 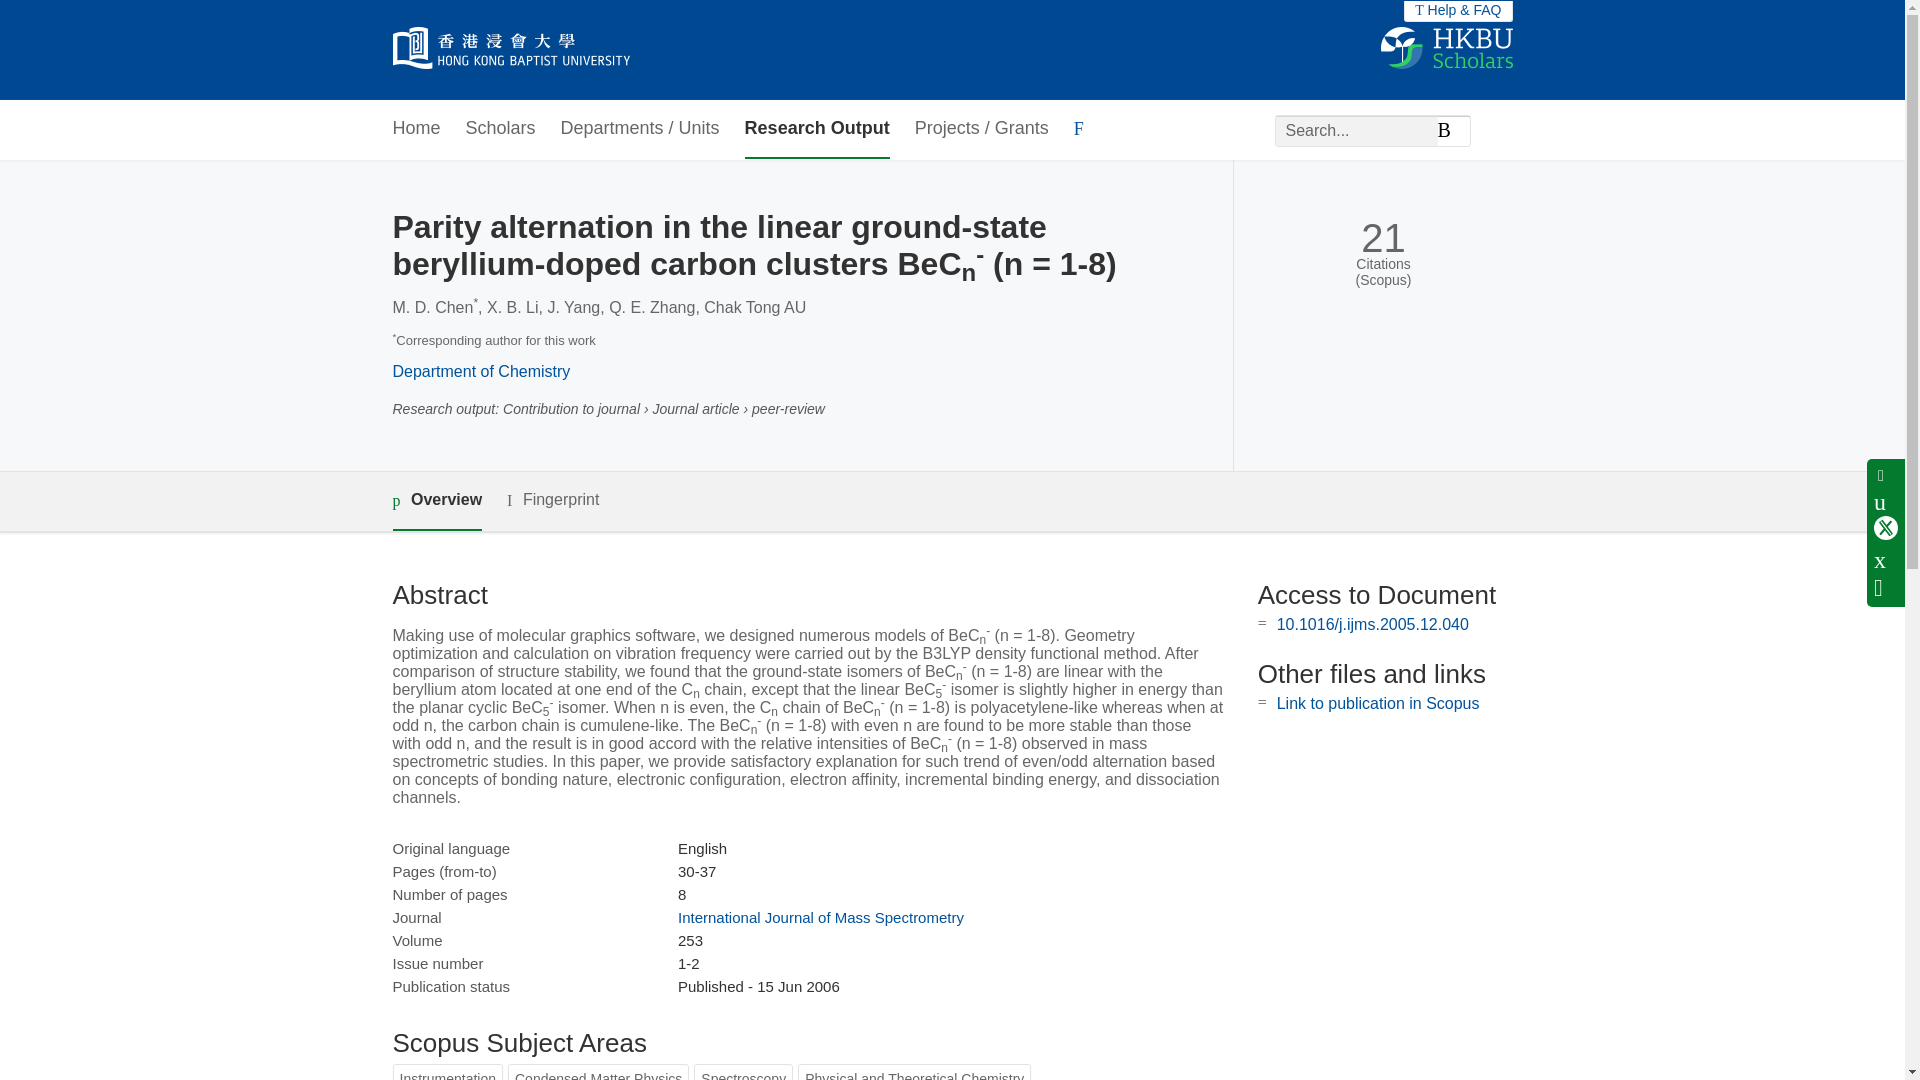 I want to click on Department of Chemistry, so click(x=480, y=371).